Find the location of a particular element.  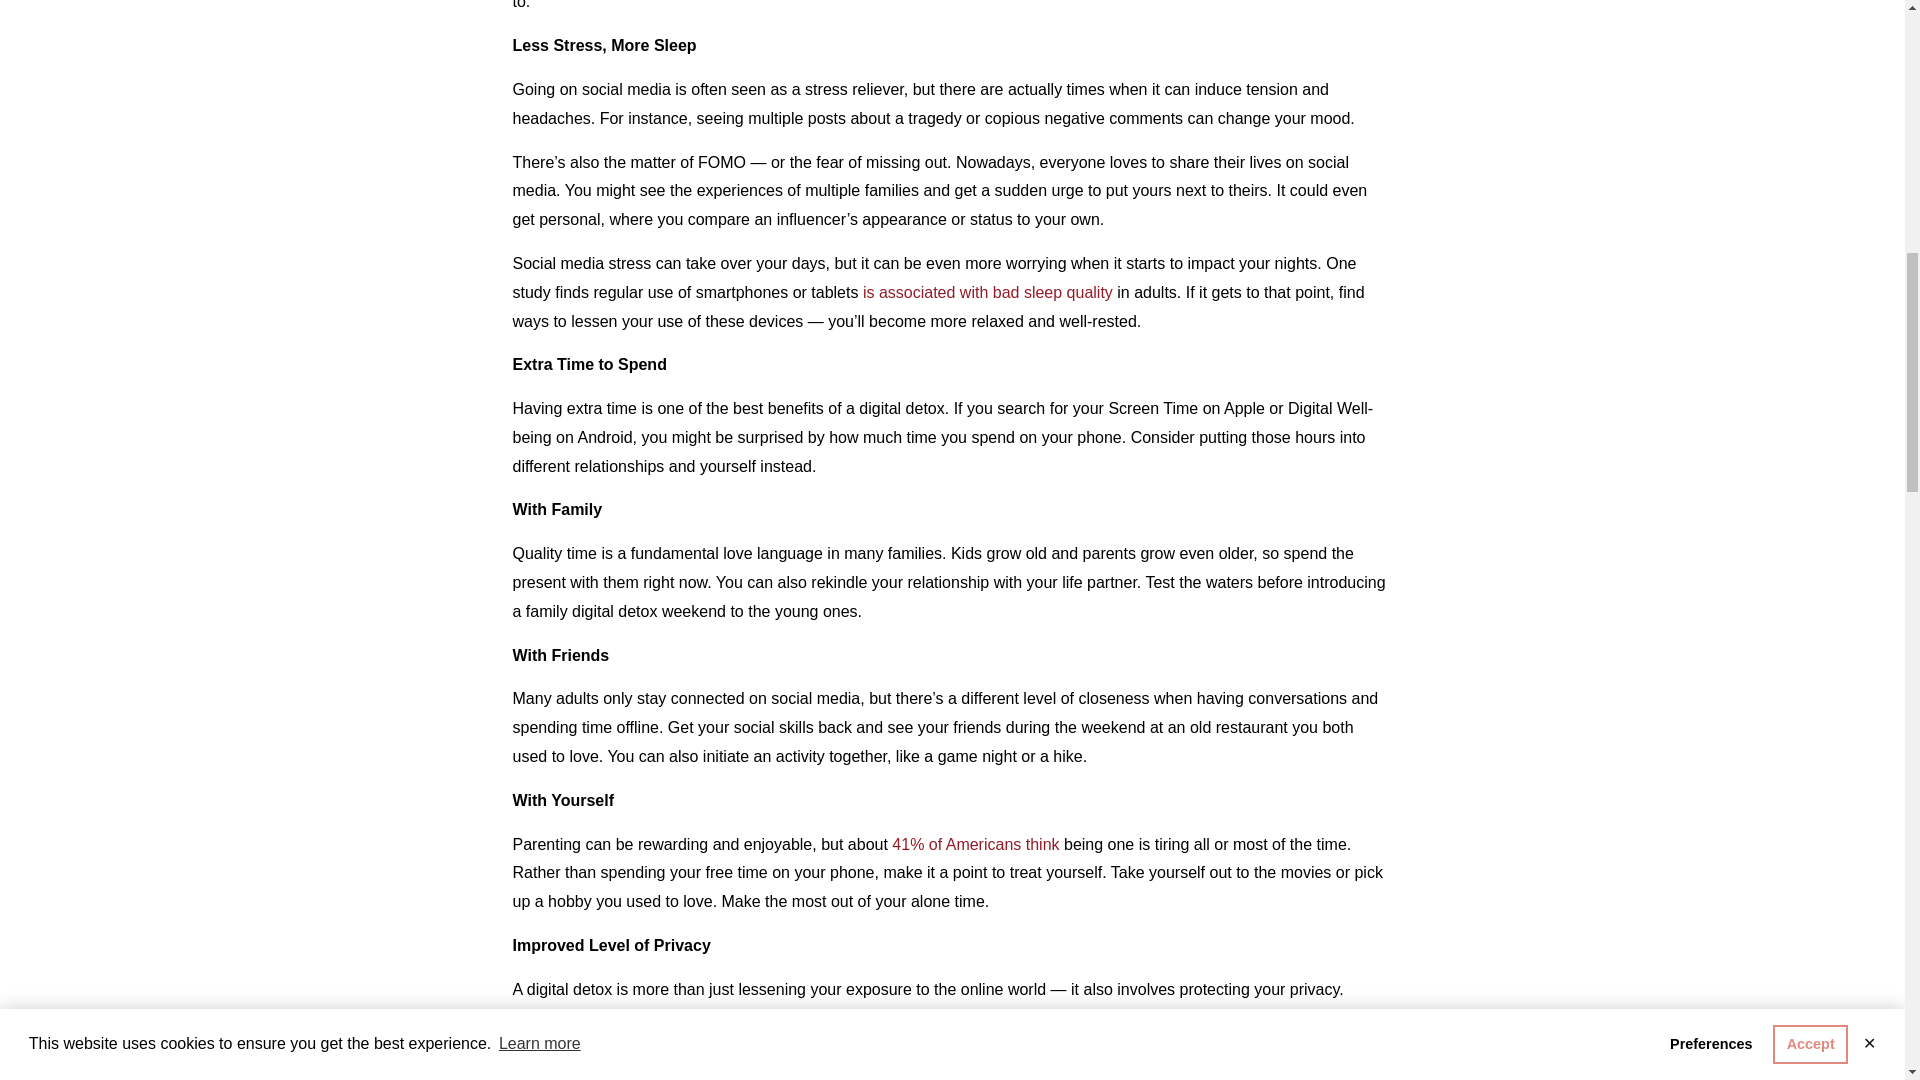

is associated with bad sleep quality is located at coordinates (988, 292).